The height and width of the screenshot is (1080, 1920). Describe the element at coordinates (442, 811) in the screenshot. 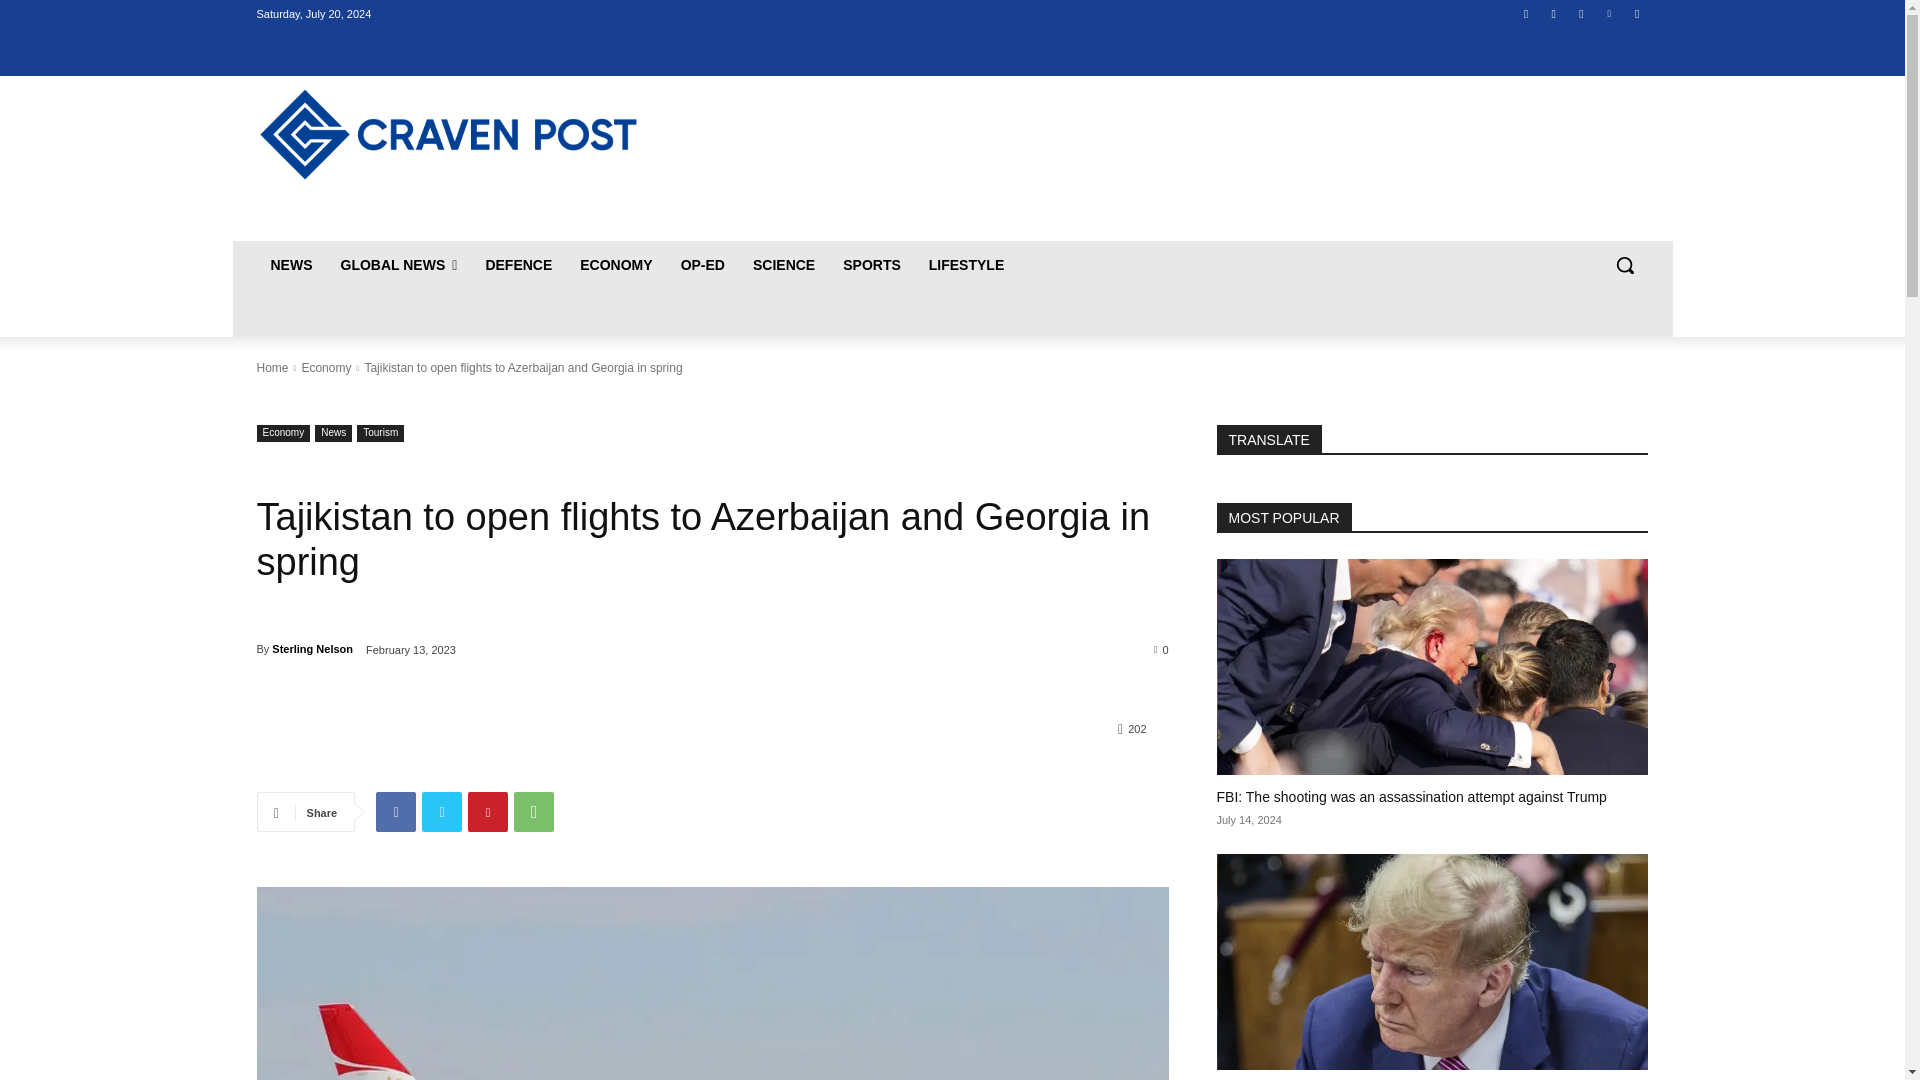

I see `Twitter` at that location.